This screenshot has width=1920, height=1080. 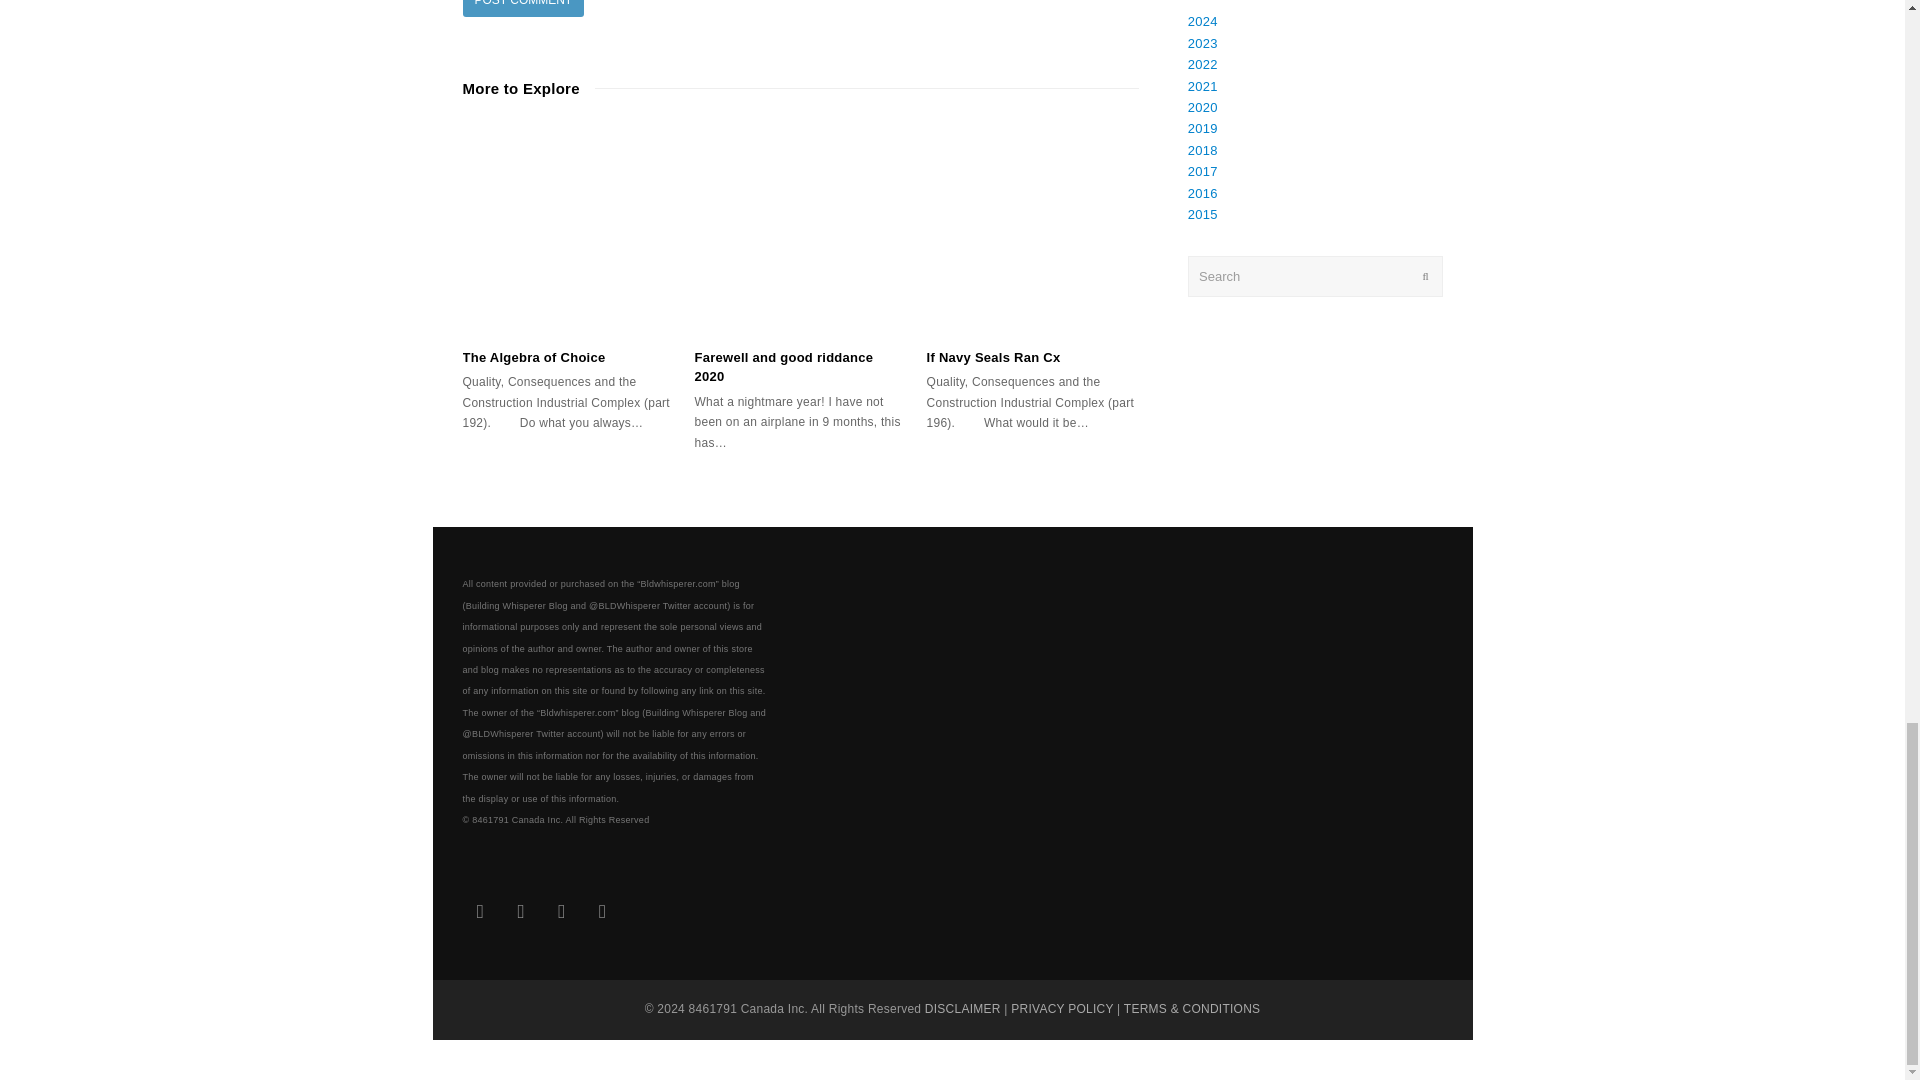 What do you see at coordinates (521, 912) in the screenshot?
I see `LinkedIn` at bounding box center [521, 912].